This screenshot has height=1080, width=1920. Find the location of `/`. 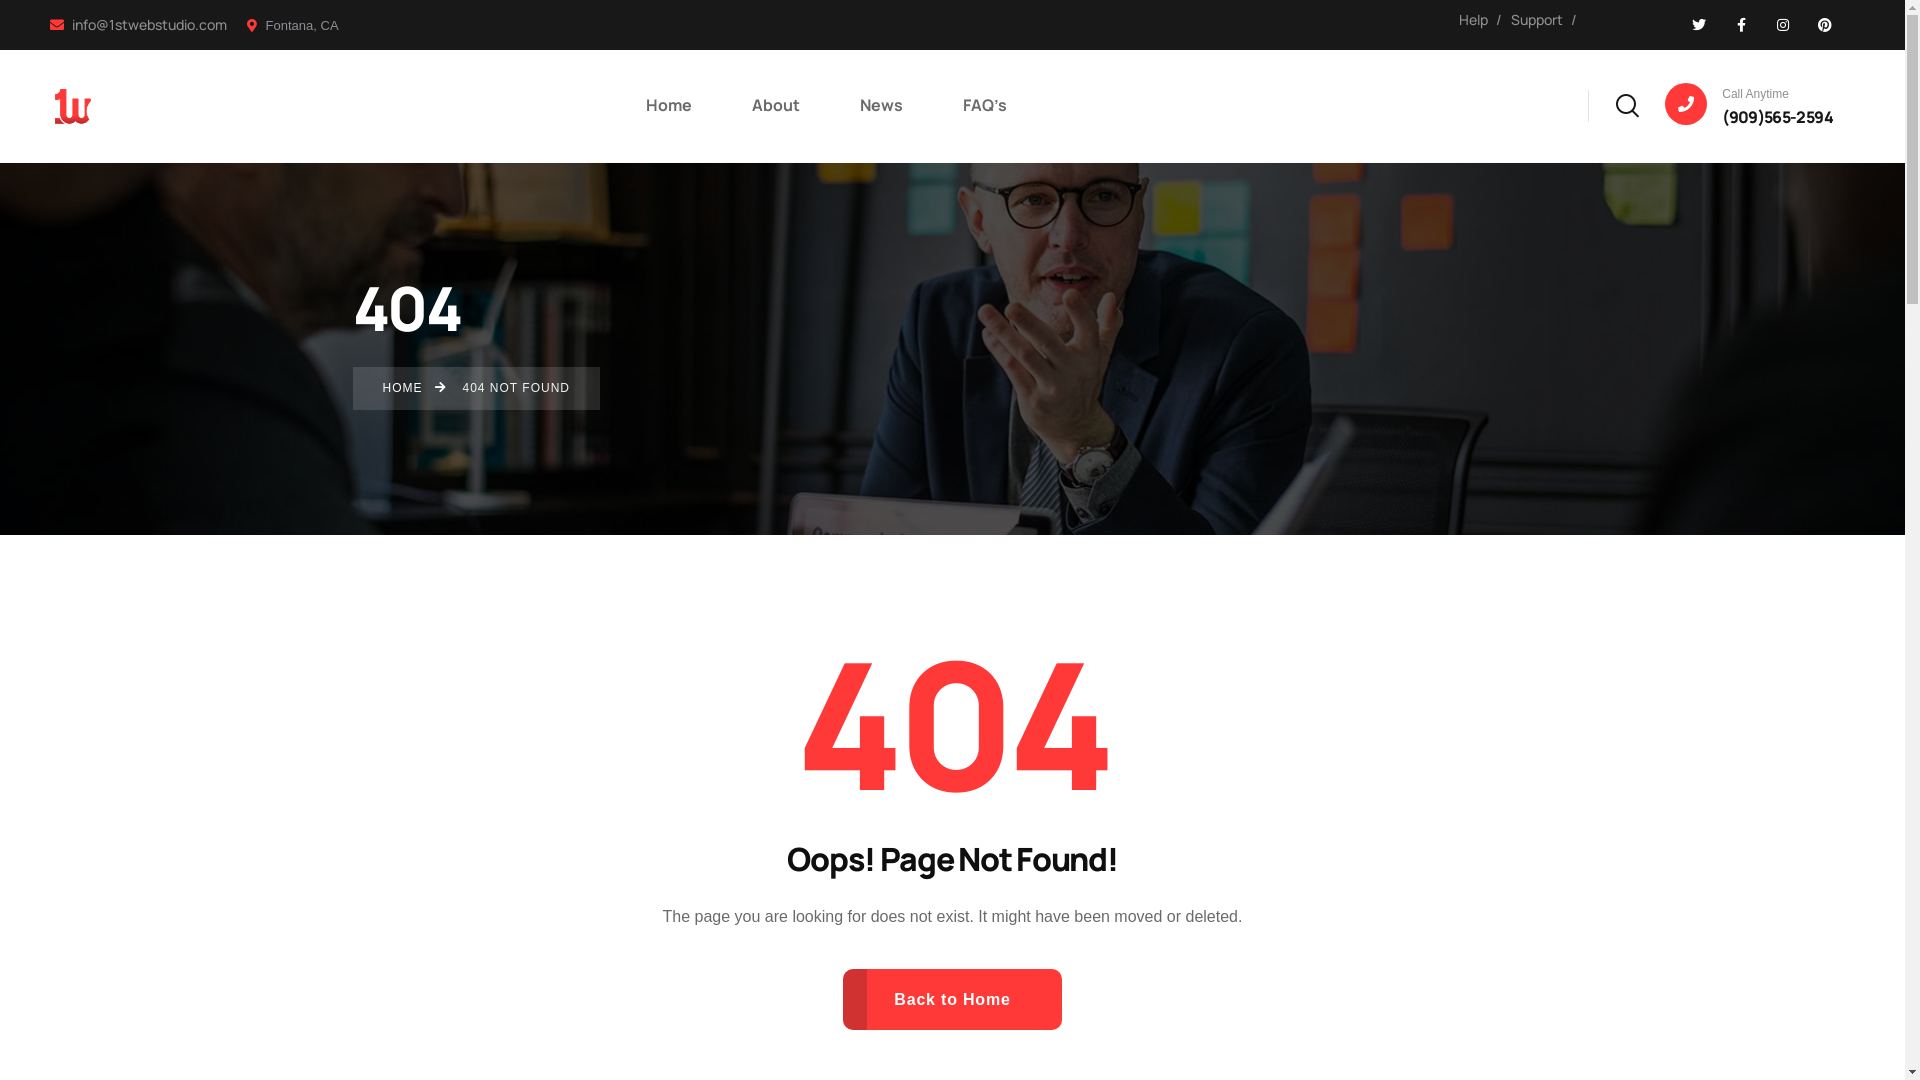

/ is located at coordinates (1574, 20).